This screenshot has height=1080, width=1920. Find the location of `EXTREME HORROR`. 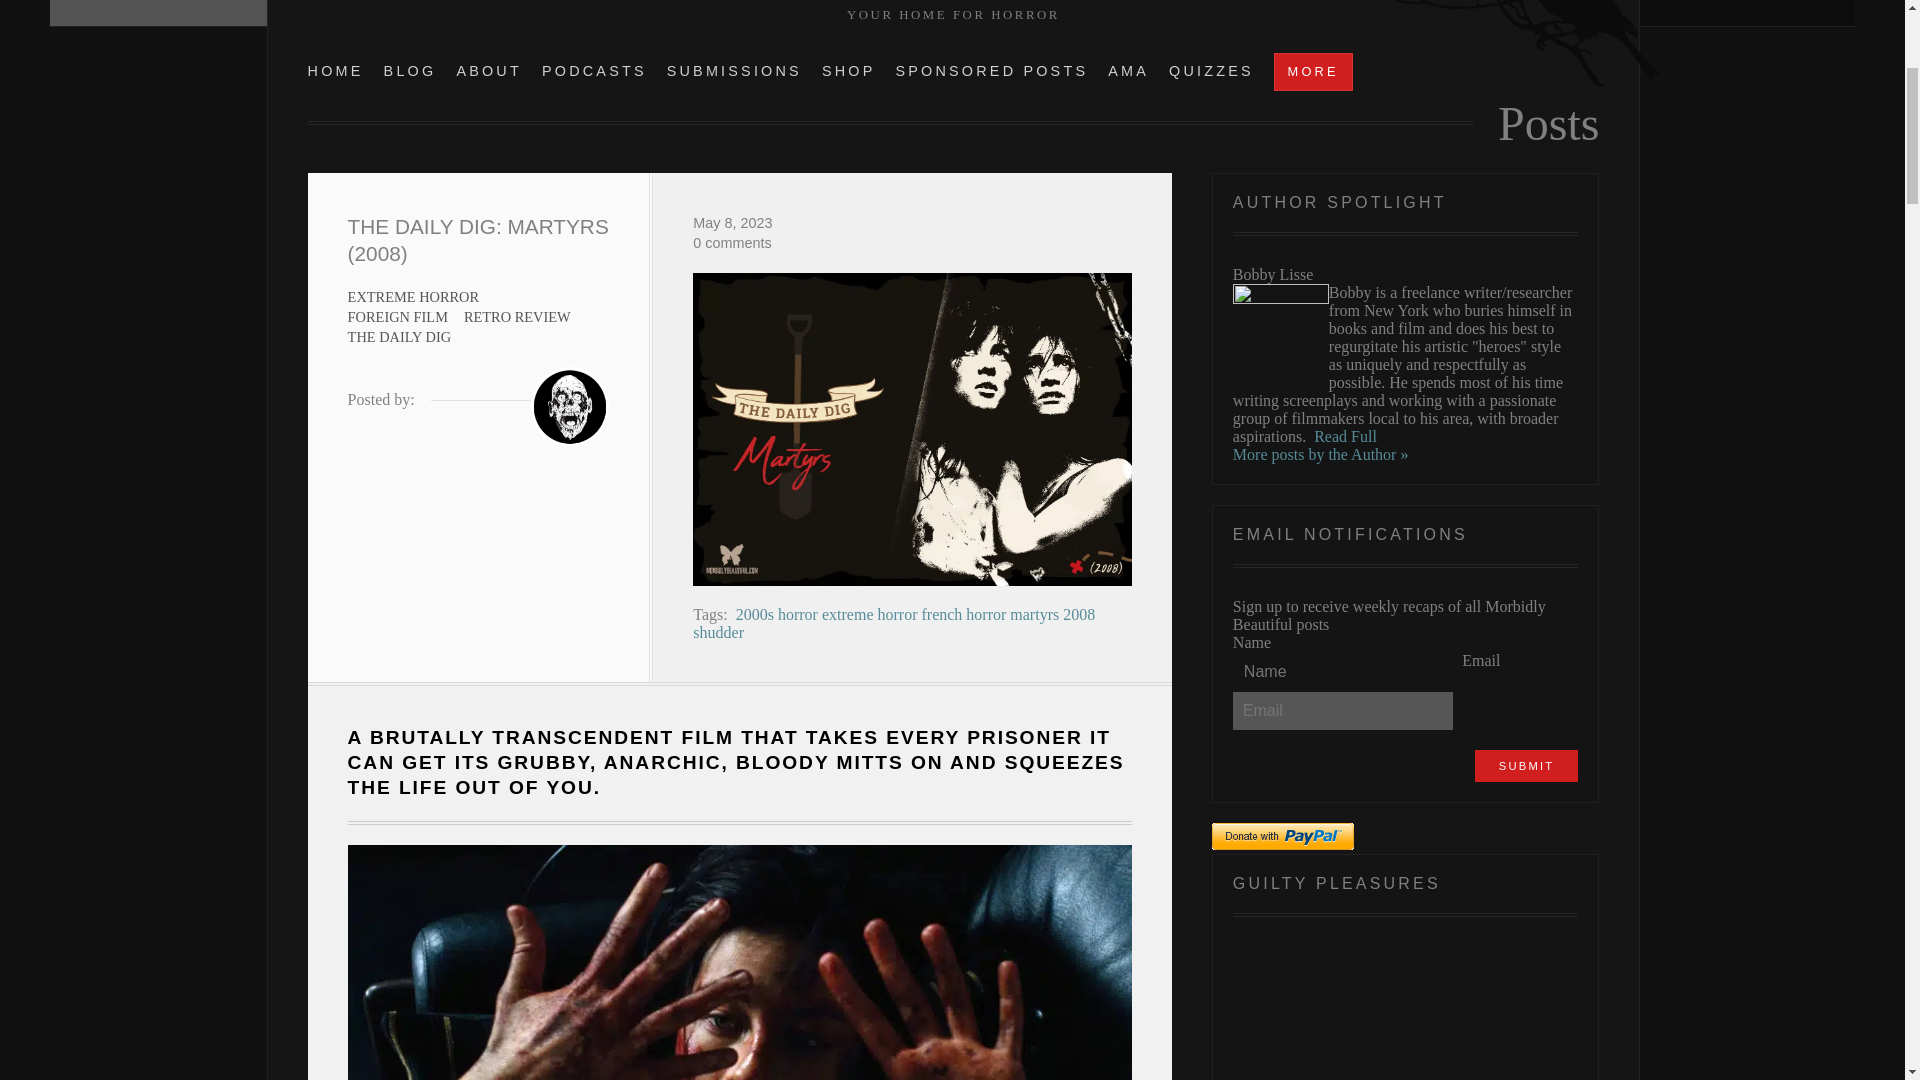

EXTREME HORROR is located at coordinates (414, 296).